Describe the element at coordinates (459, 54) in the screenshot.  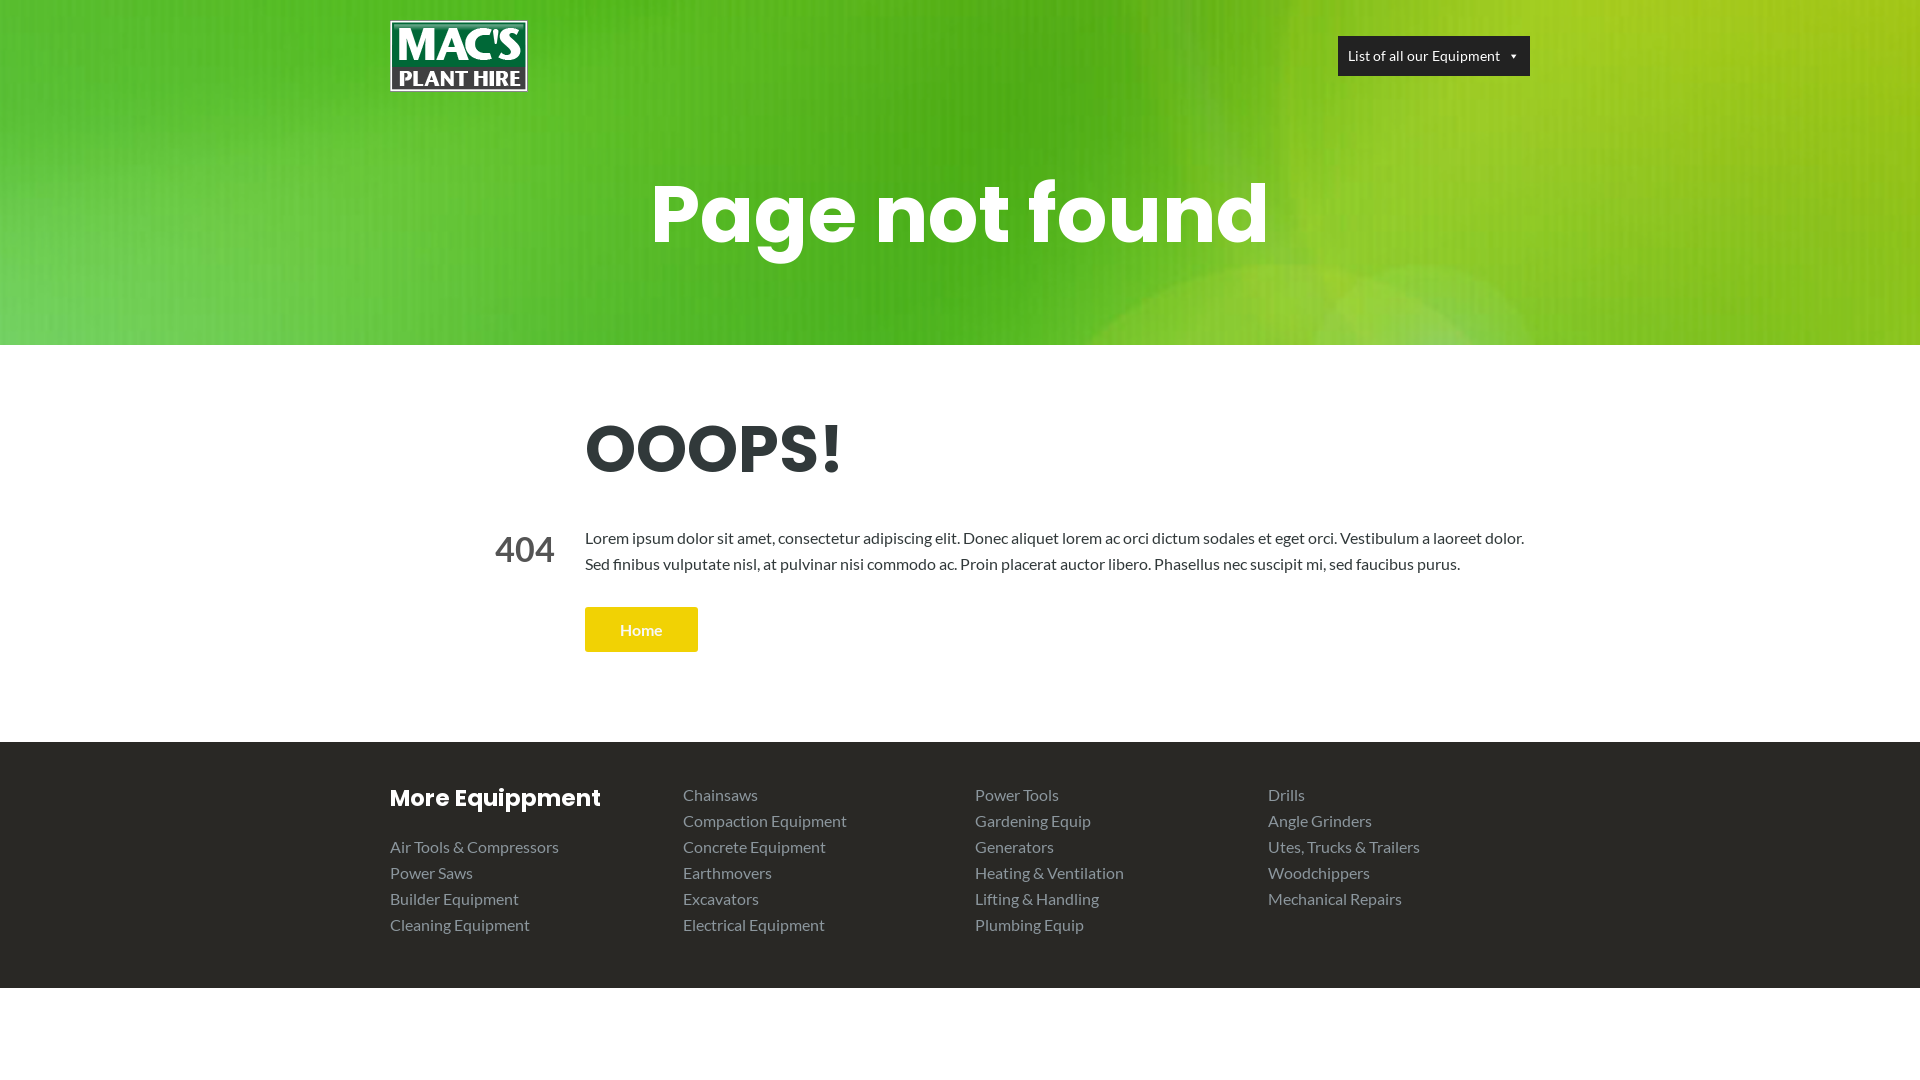
I see `Macs Plant Hire | Rent or Hire Equipment, Tools & Supplies` at that location.